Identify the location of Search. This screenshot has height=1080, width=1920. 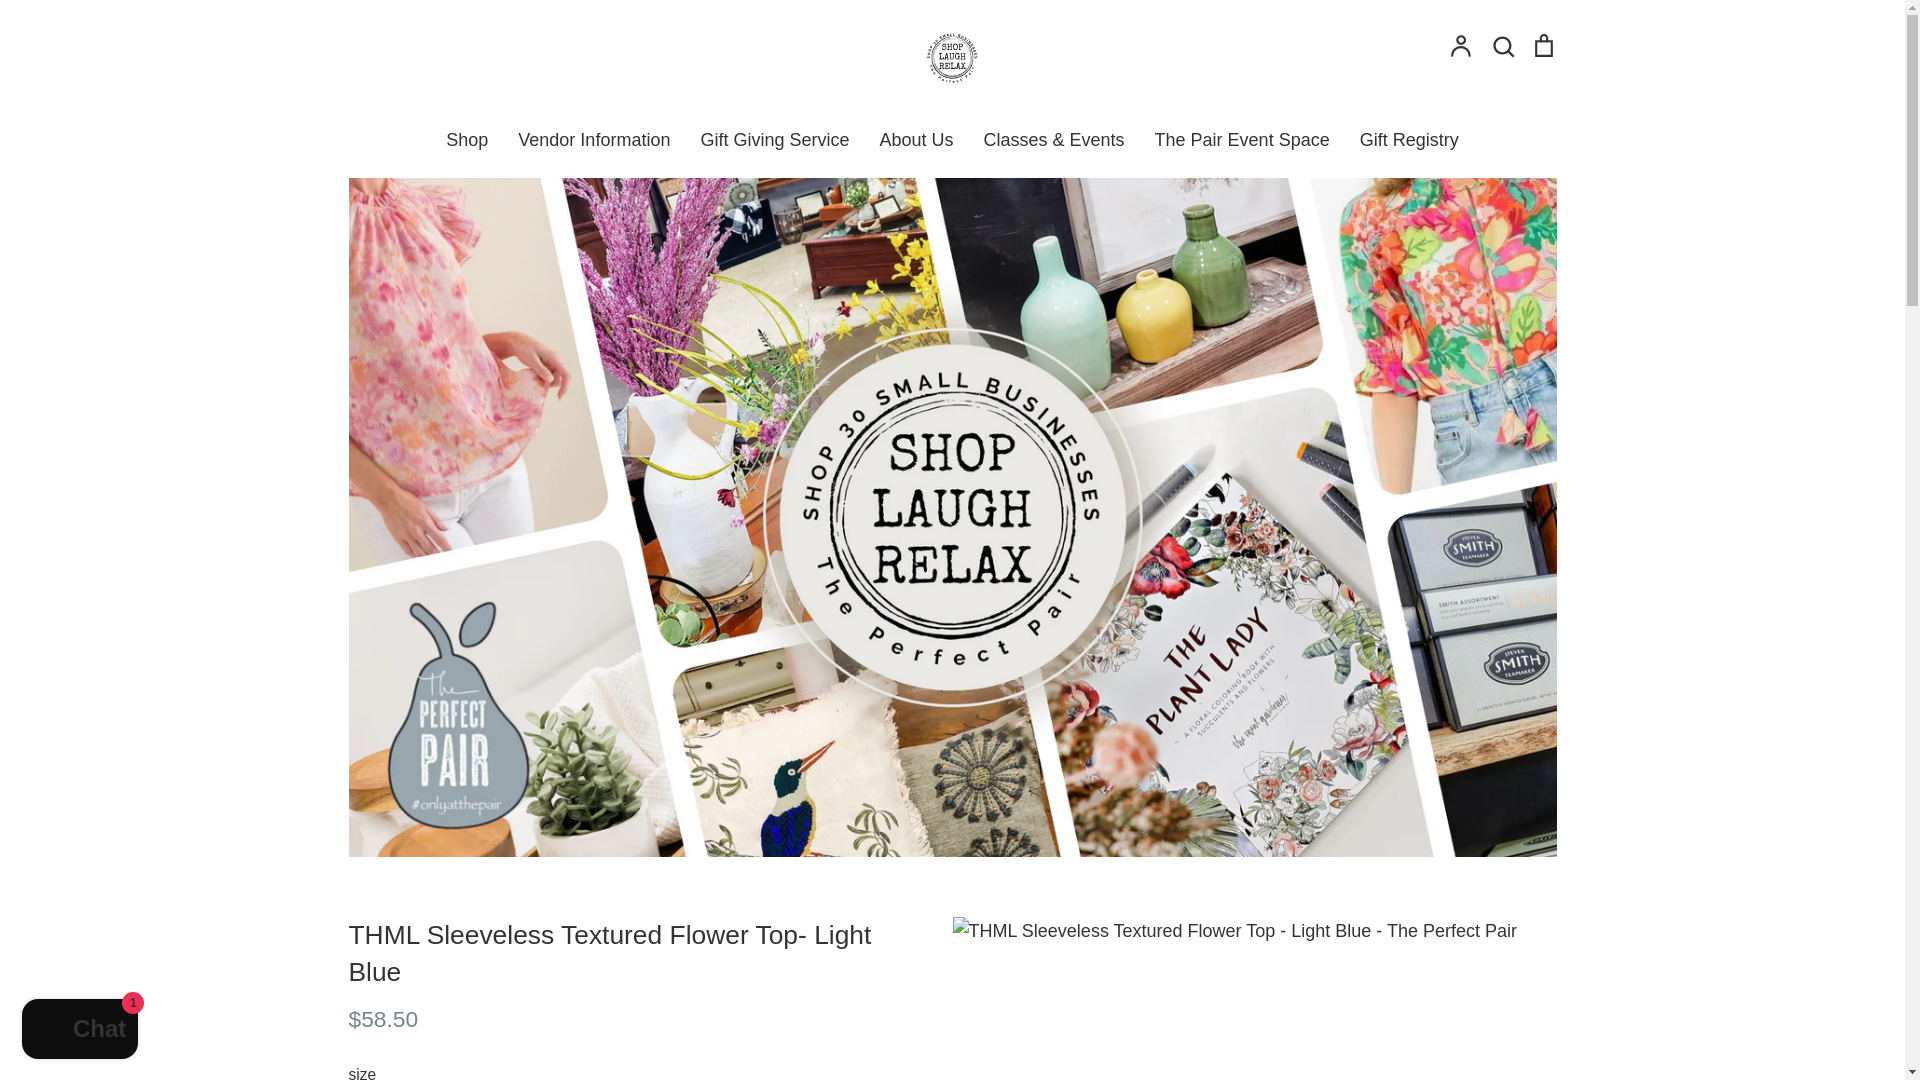
(1502, 46).